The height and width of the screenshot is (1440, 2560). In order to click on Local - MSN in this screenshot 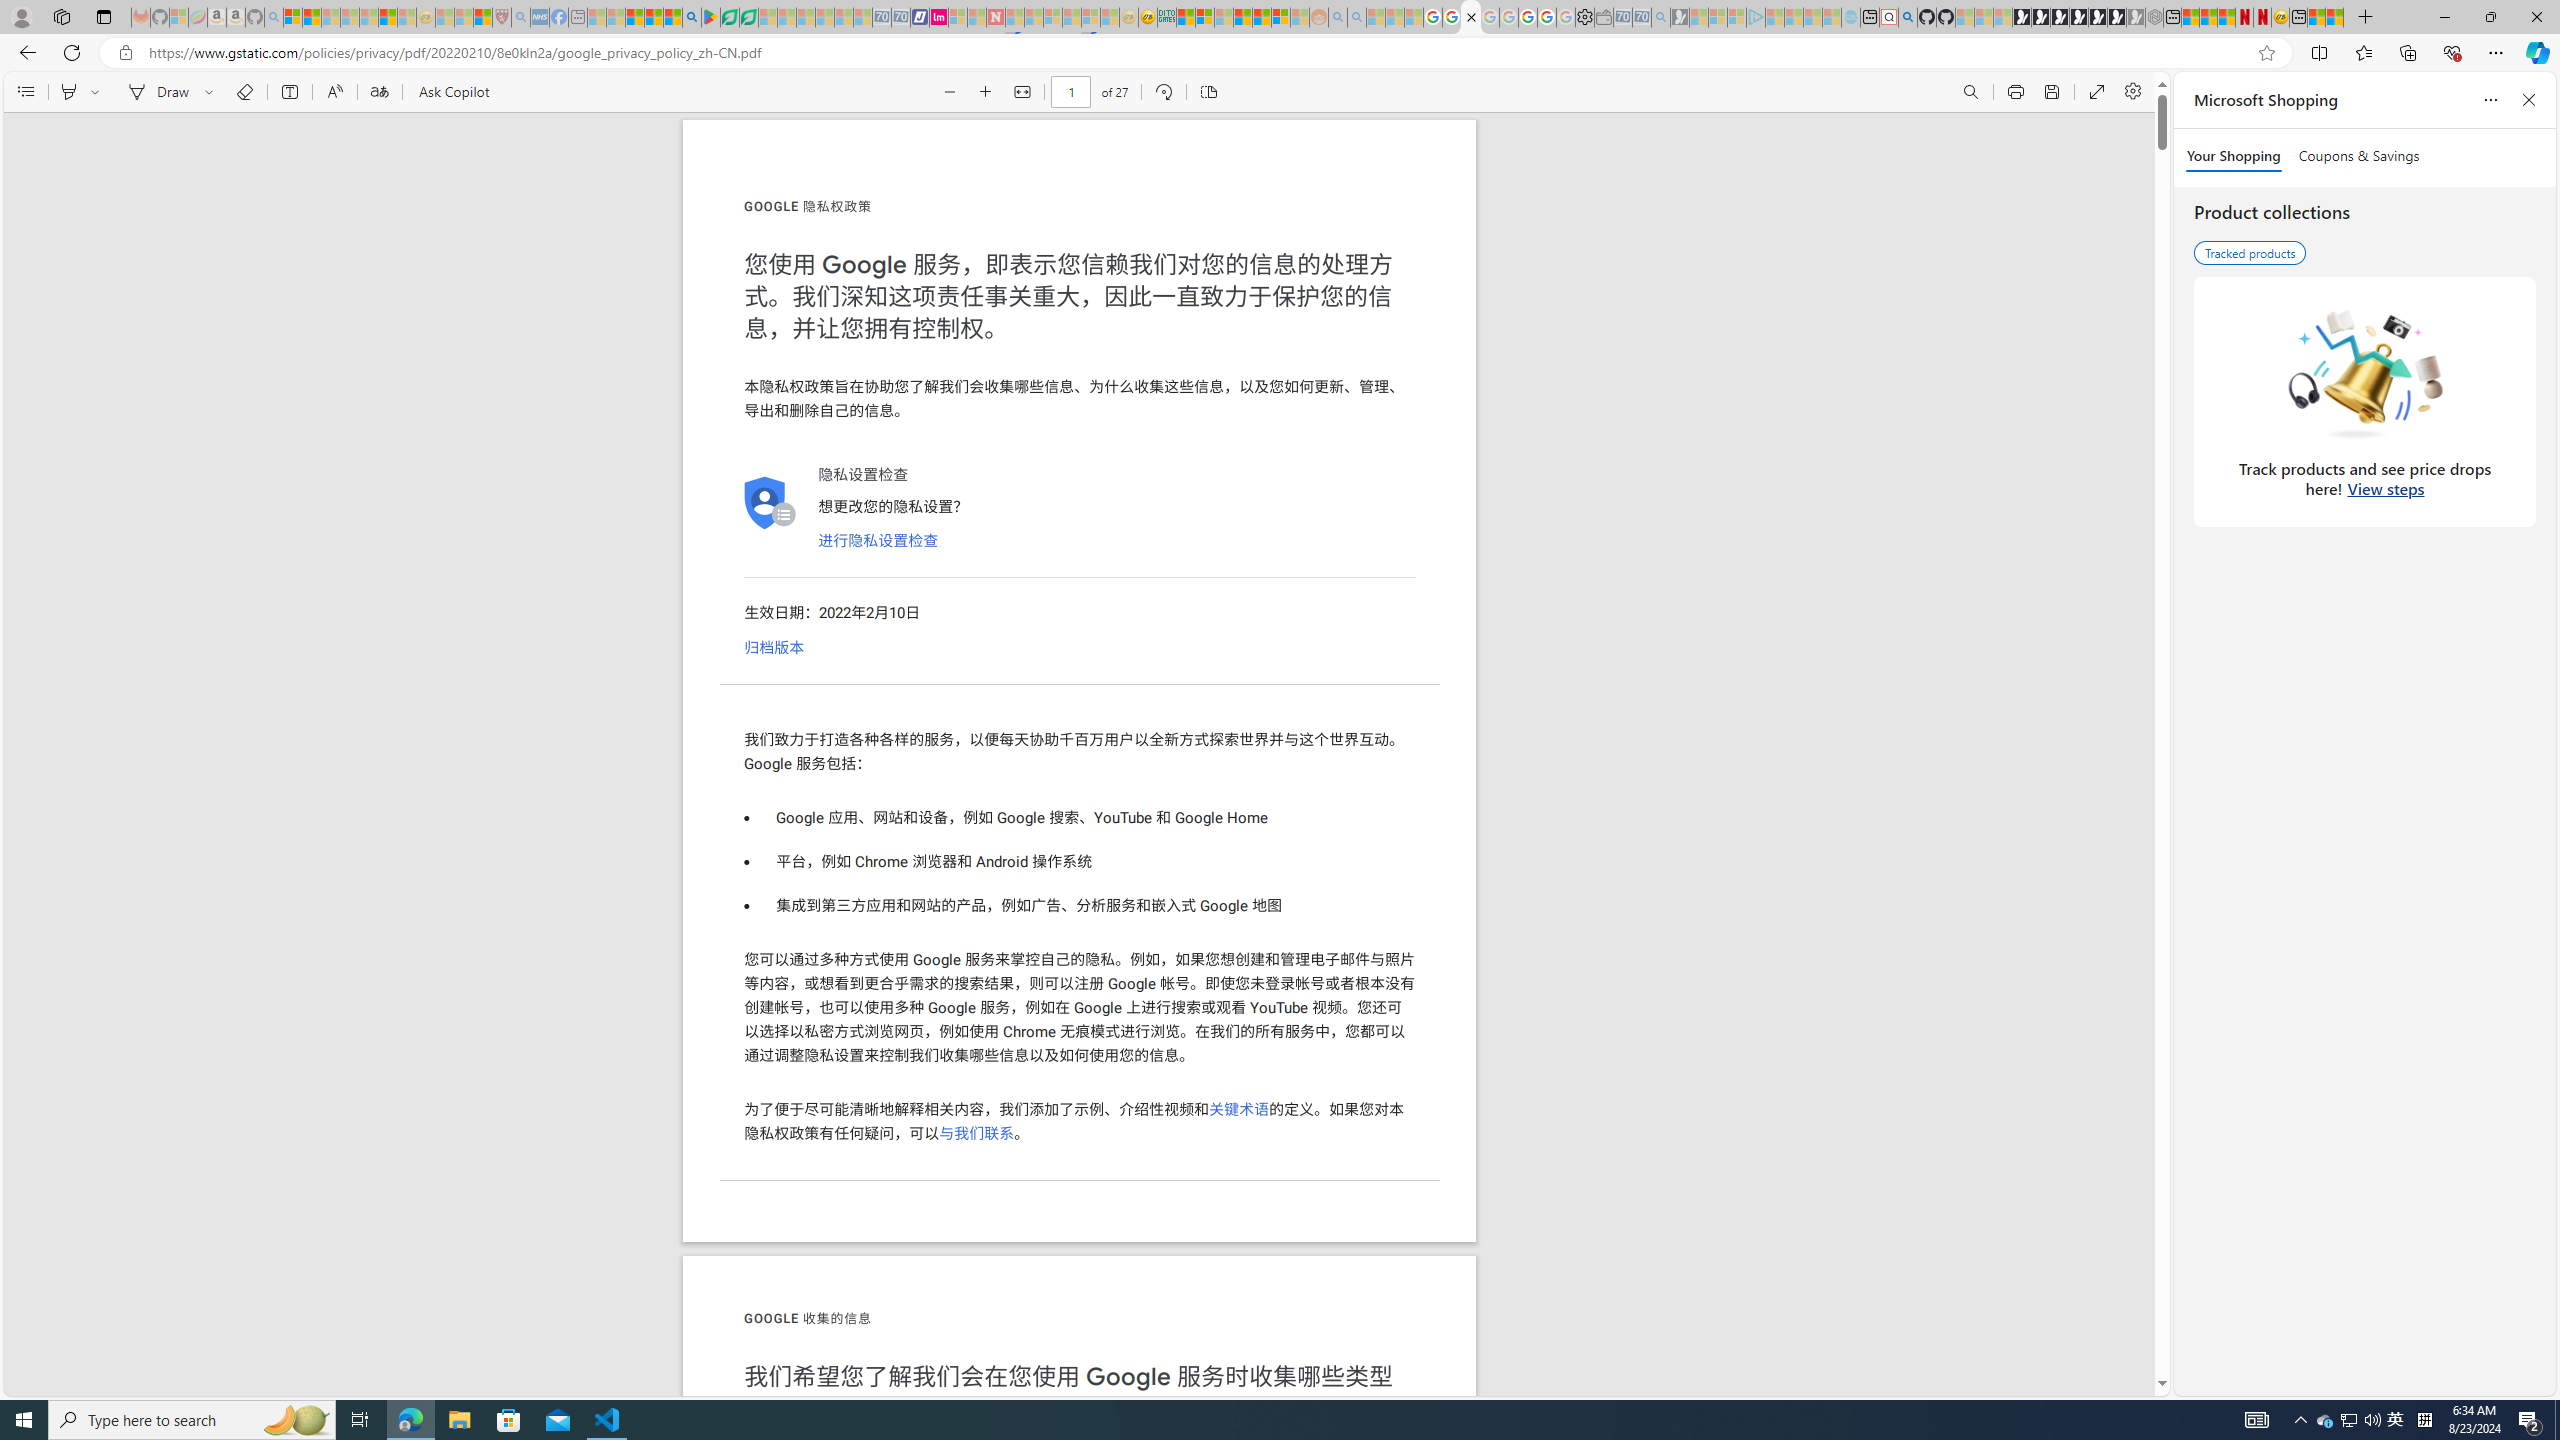, I will do `click(483, 17)`.